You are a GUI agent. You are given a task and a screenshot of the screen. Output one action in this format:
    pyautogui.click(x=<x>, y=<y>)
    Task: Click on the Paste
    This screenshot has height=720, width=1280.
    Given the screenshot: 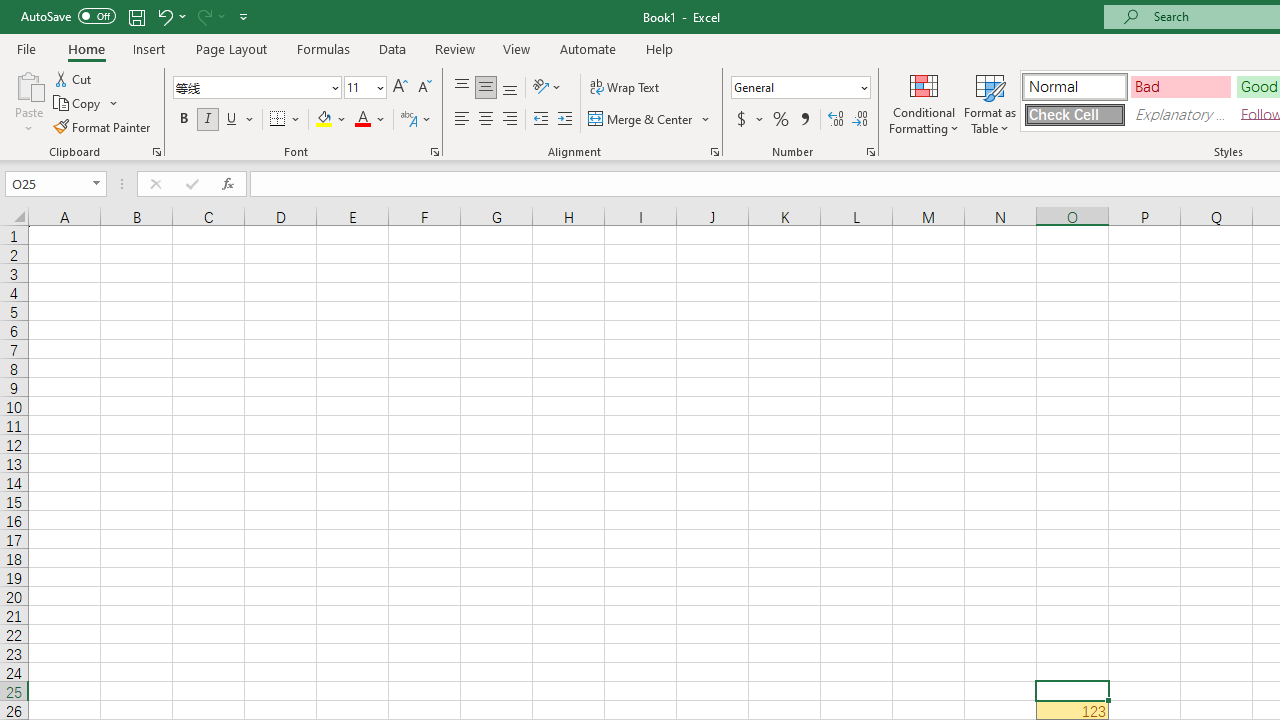 What is the action you would take?
    pyautogui.click(x=28, y=84)
    